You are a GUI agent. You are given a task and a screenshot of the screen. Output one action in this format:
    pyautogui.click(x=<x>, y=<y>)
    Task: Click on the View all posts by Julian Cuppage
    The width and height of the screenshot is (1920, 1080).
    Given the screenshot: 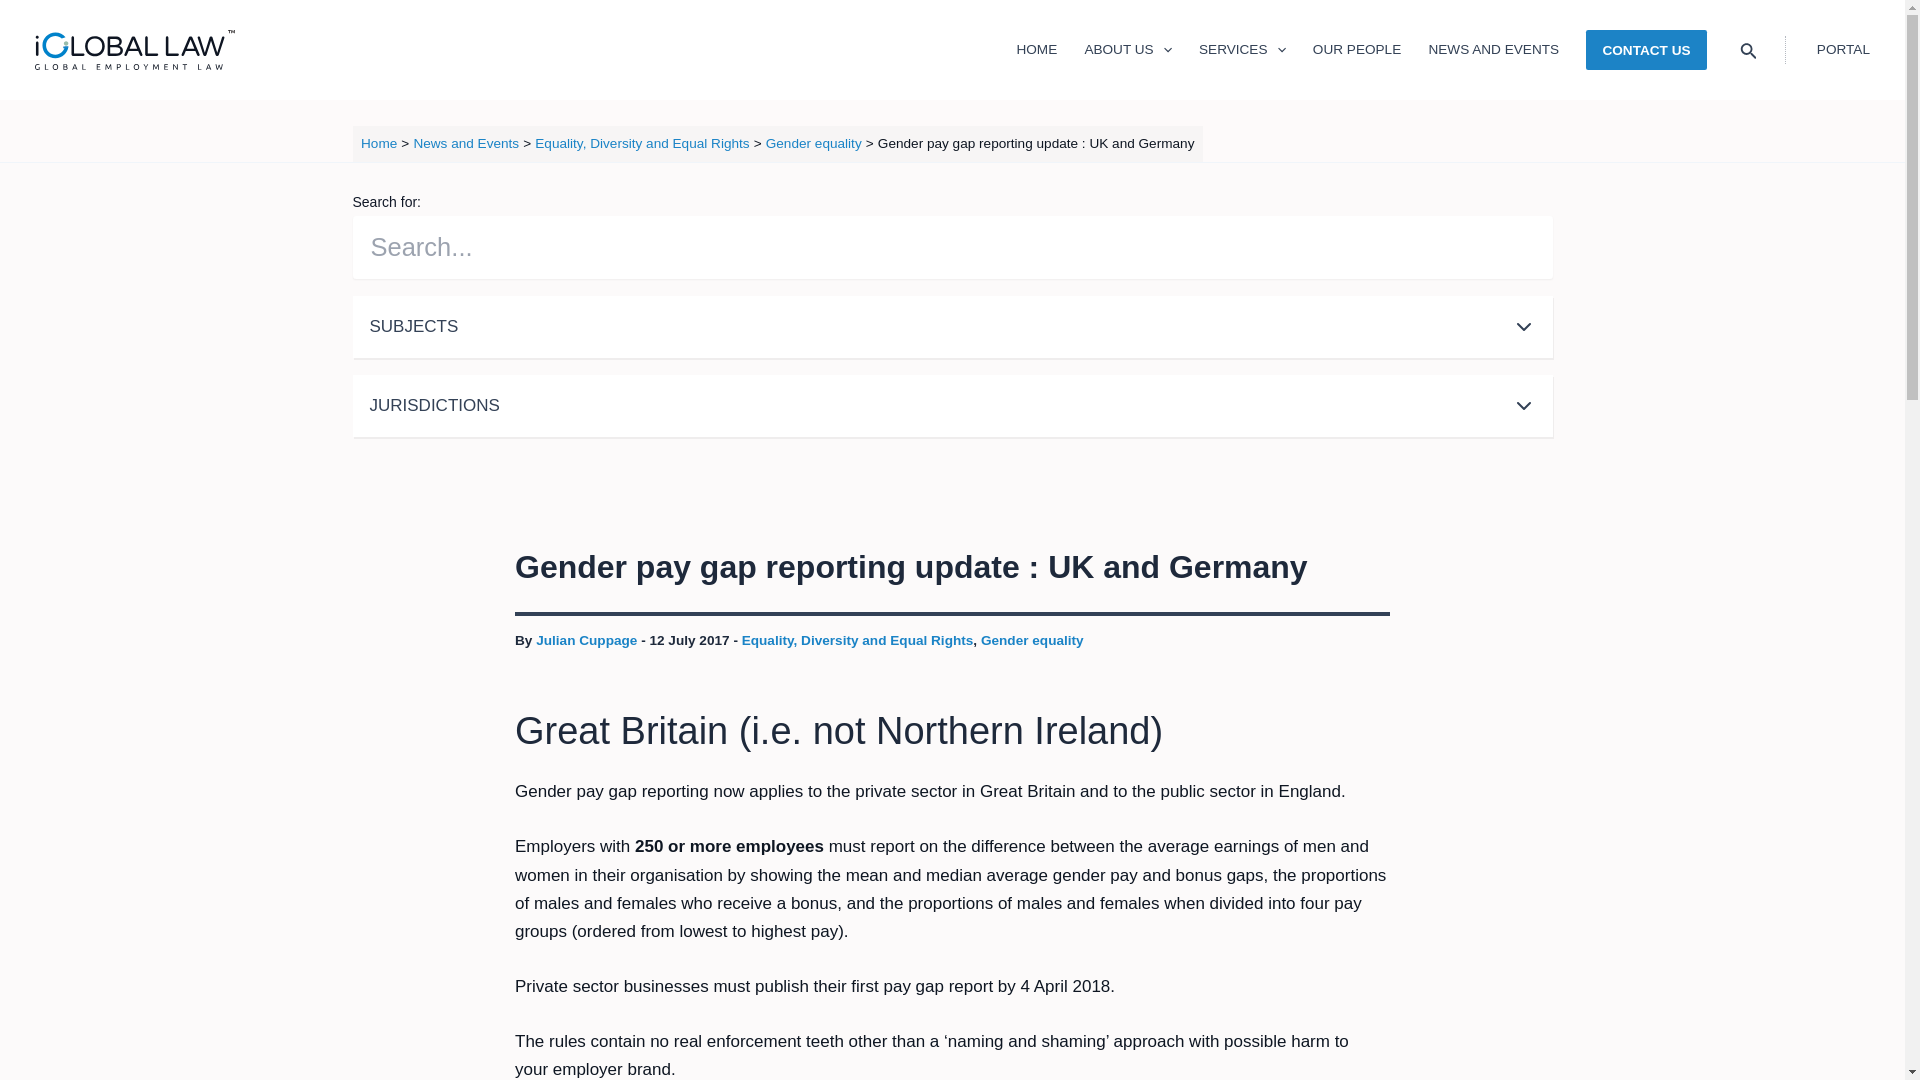 What is the action you would take?
    pyautogui.click(x=588, y=640)
    